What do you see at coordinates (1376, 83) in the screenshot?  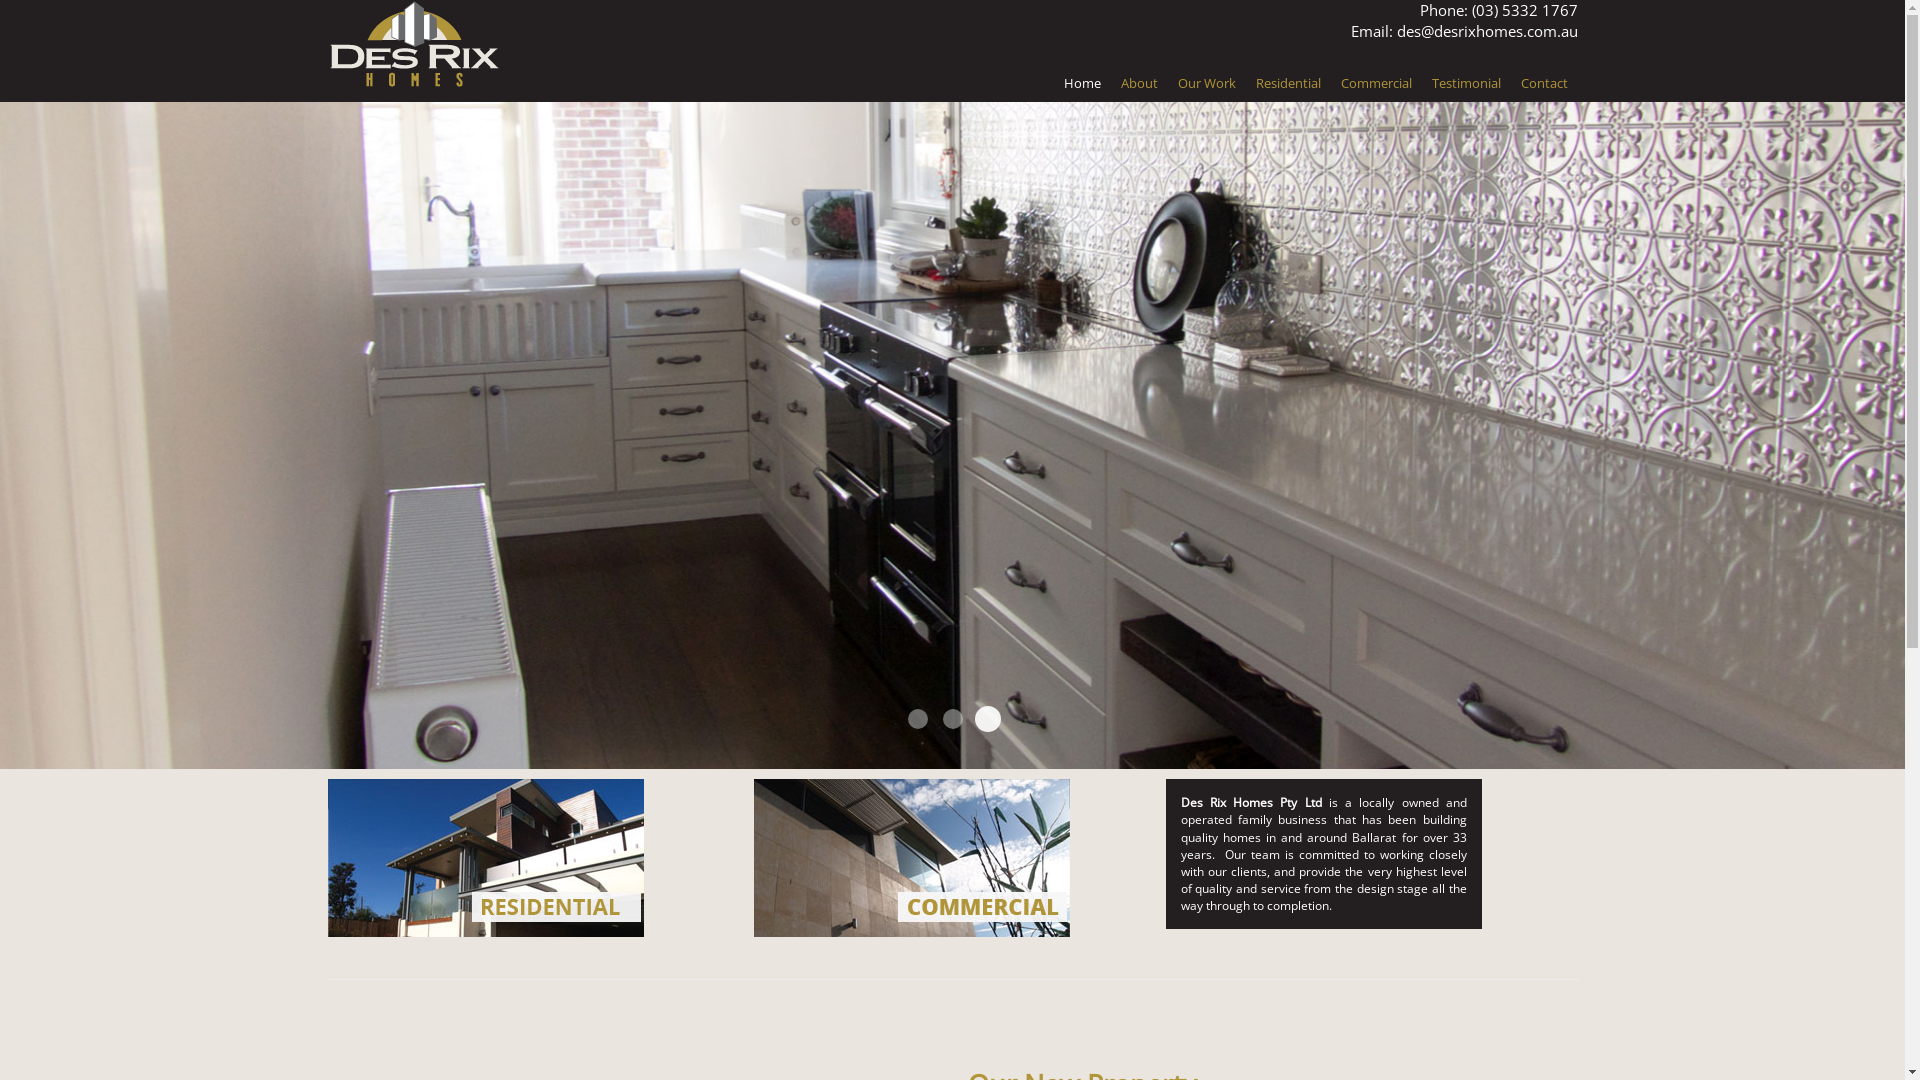 I see `Commercial` at bounding box center [1376, 83].